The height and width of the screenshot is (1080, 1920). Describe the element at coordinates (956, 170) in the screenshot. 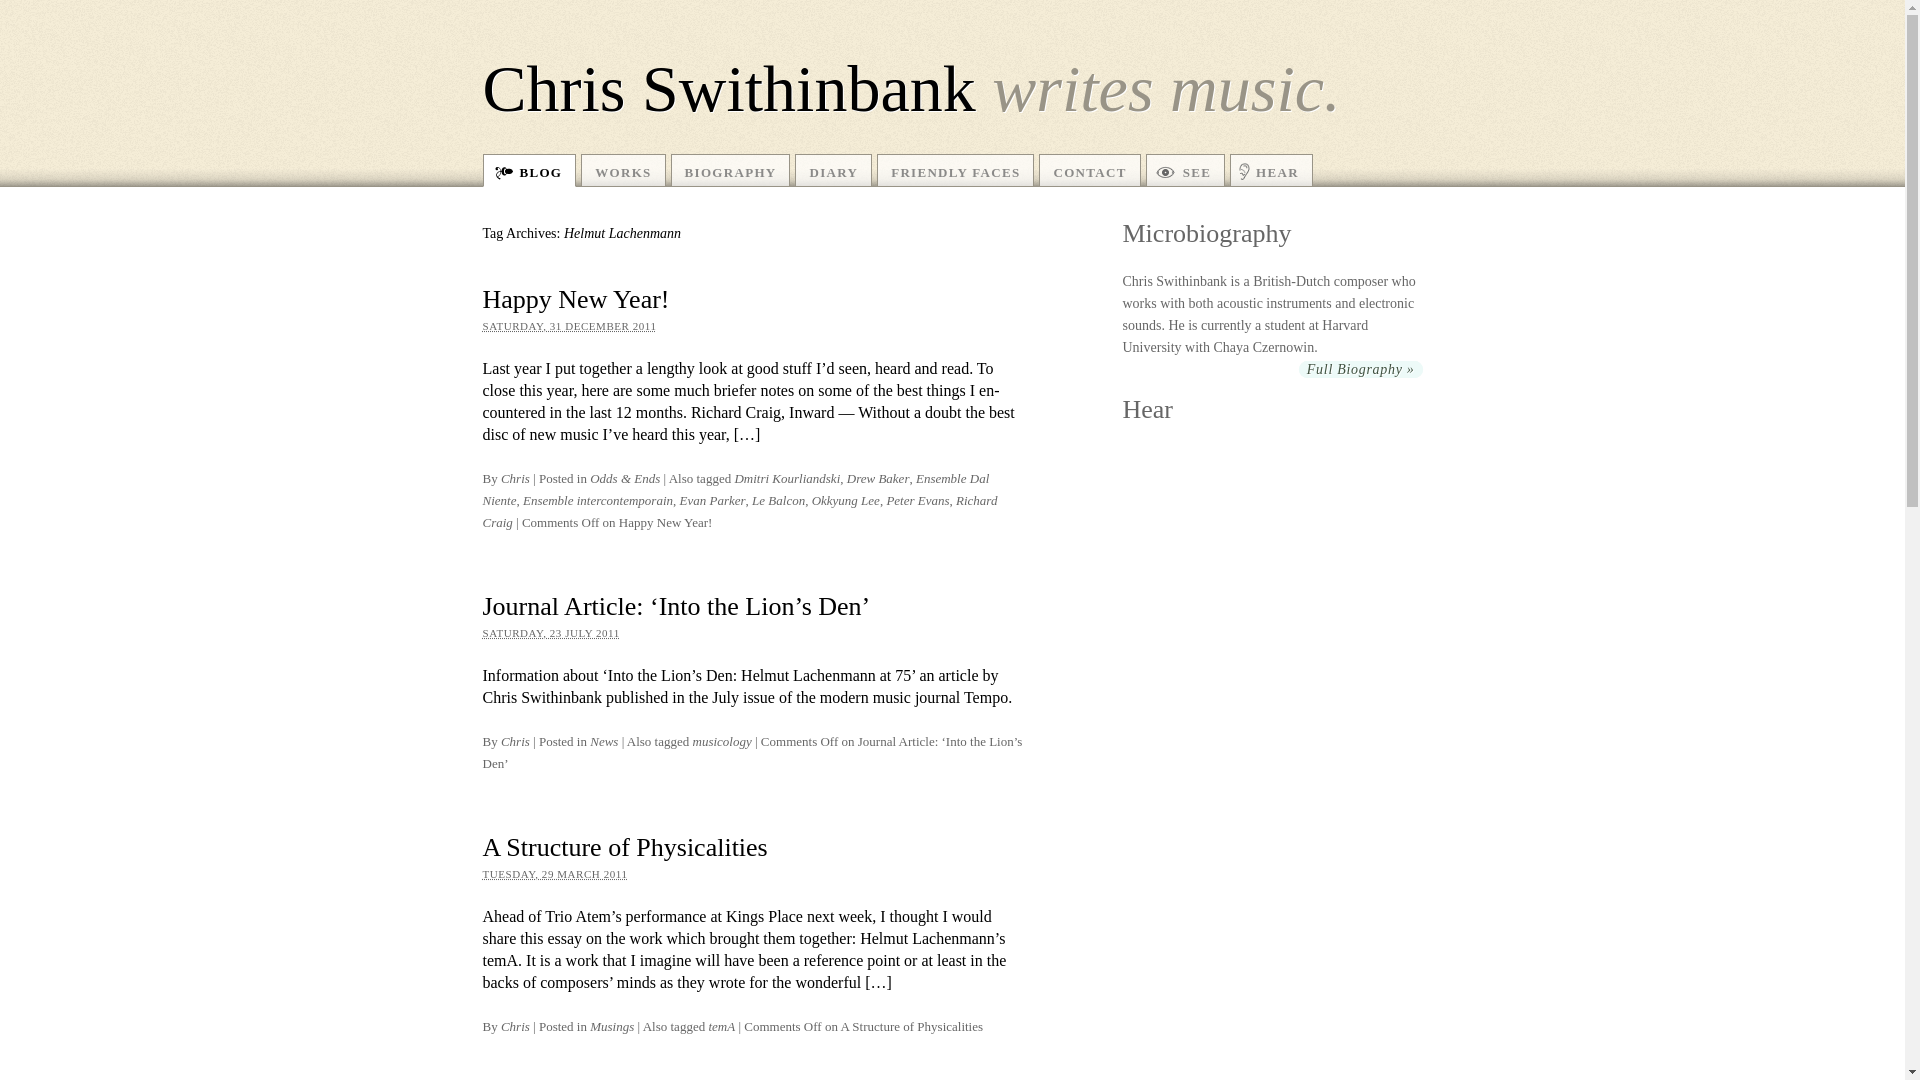

I see `FRIENDLY FACES` at that location.